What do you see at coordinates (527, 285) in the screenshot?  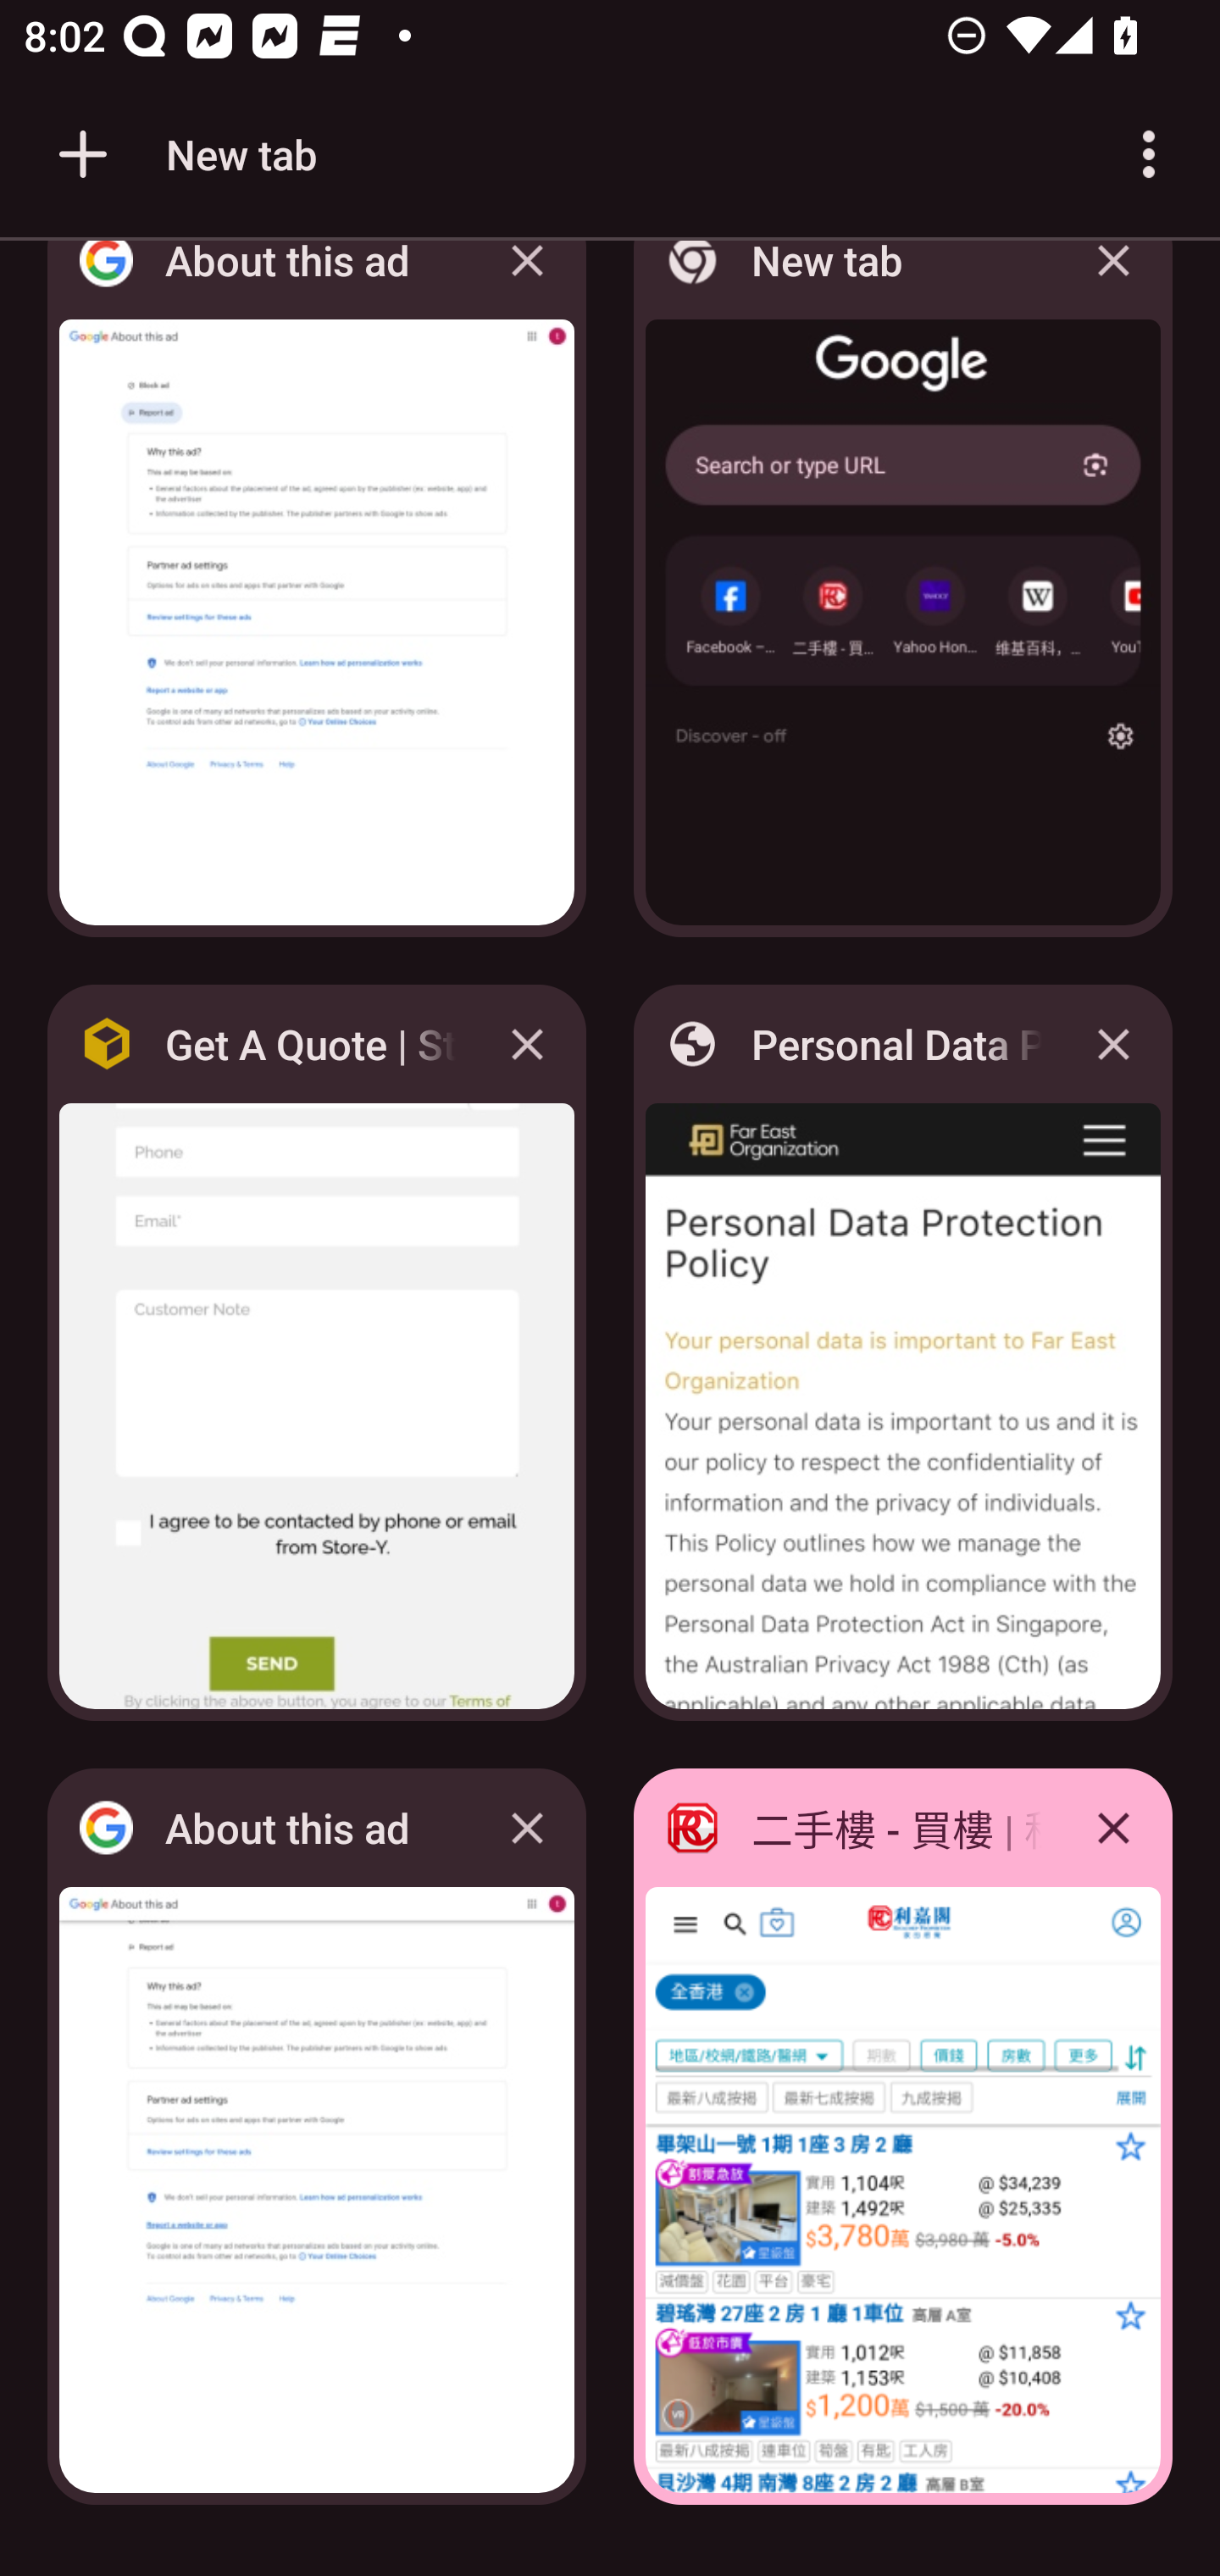 I see `Close About this ad tab` at bounding box center [527, 285].